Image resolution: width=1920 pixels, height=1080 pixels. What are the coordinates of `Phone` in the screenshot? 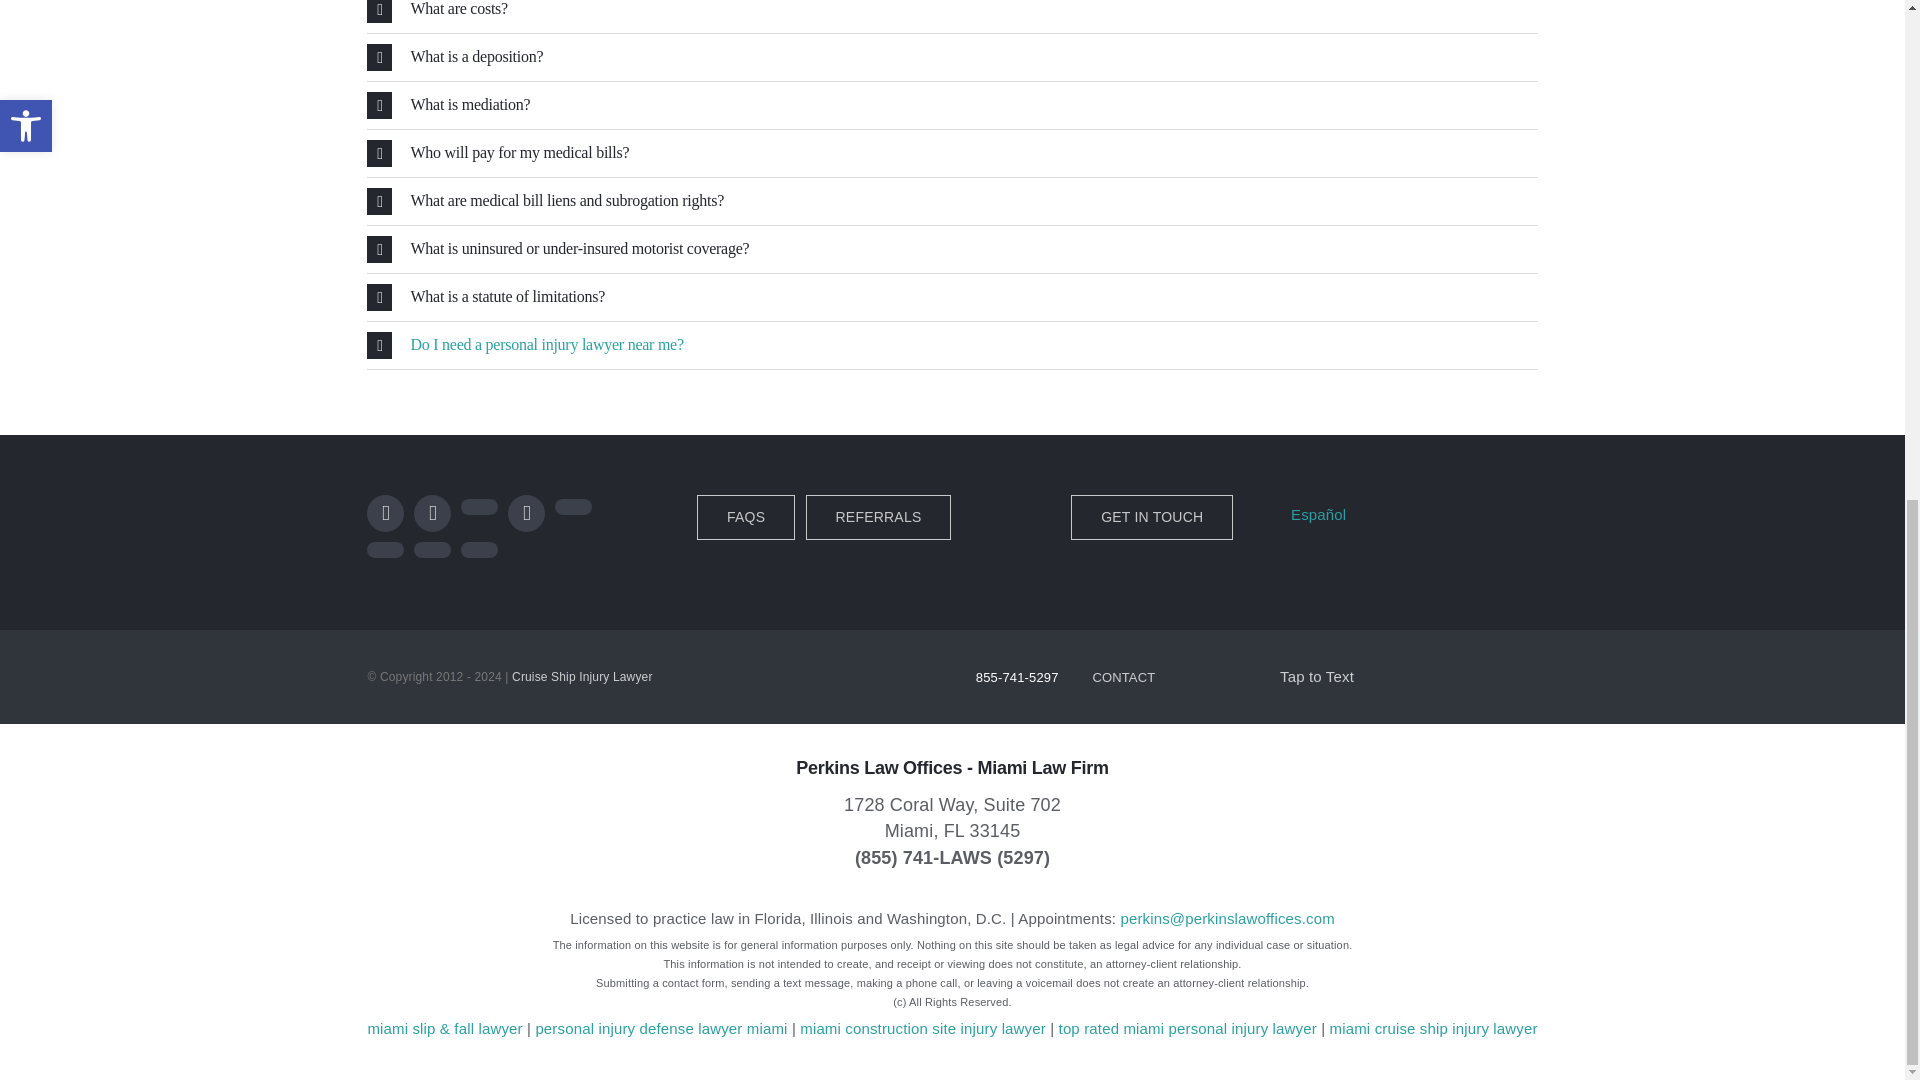 It's located at (478, 550).